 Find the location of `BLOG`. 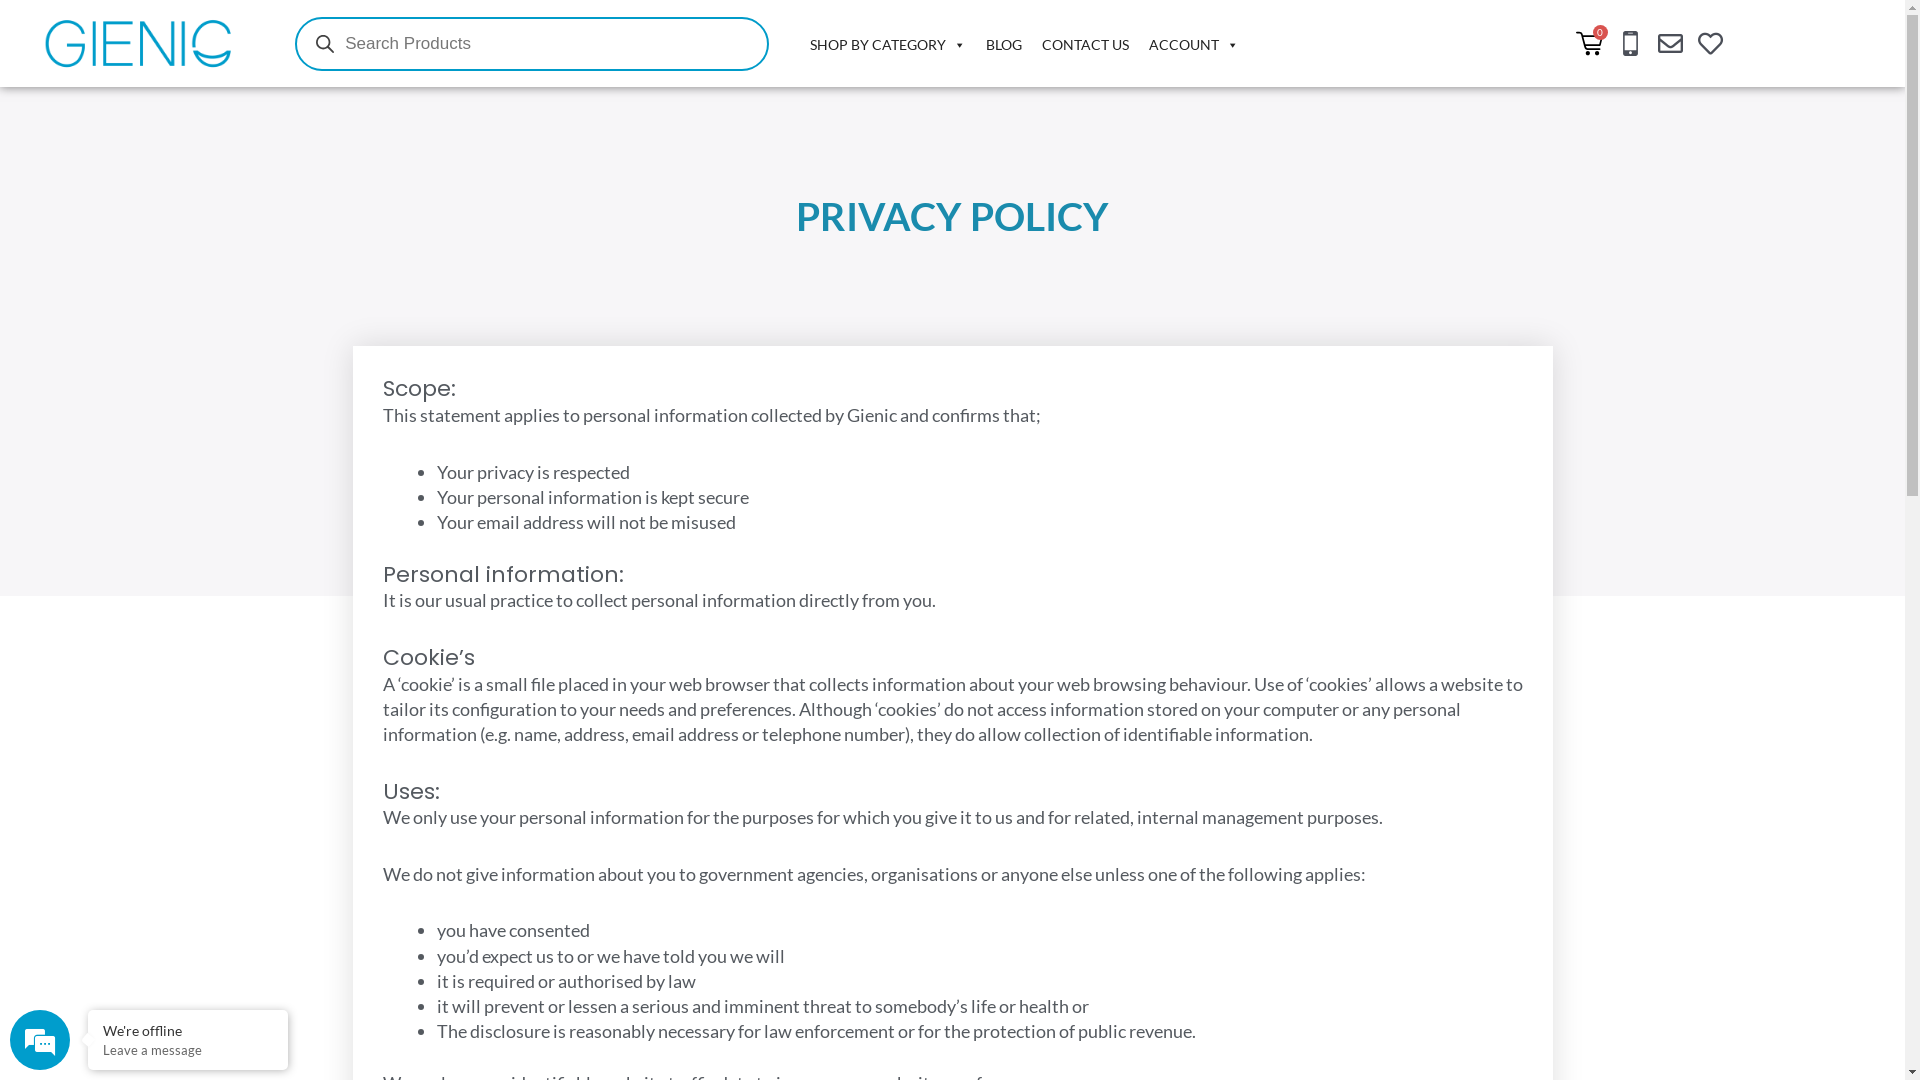

BLOG is located at coordinates (1004, 45).